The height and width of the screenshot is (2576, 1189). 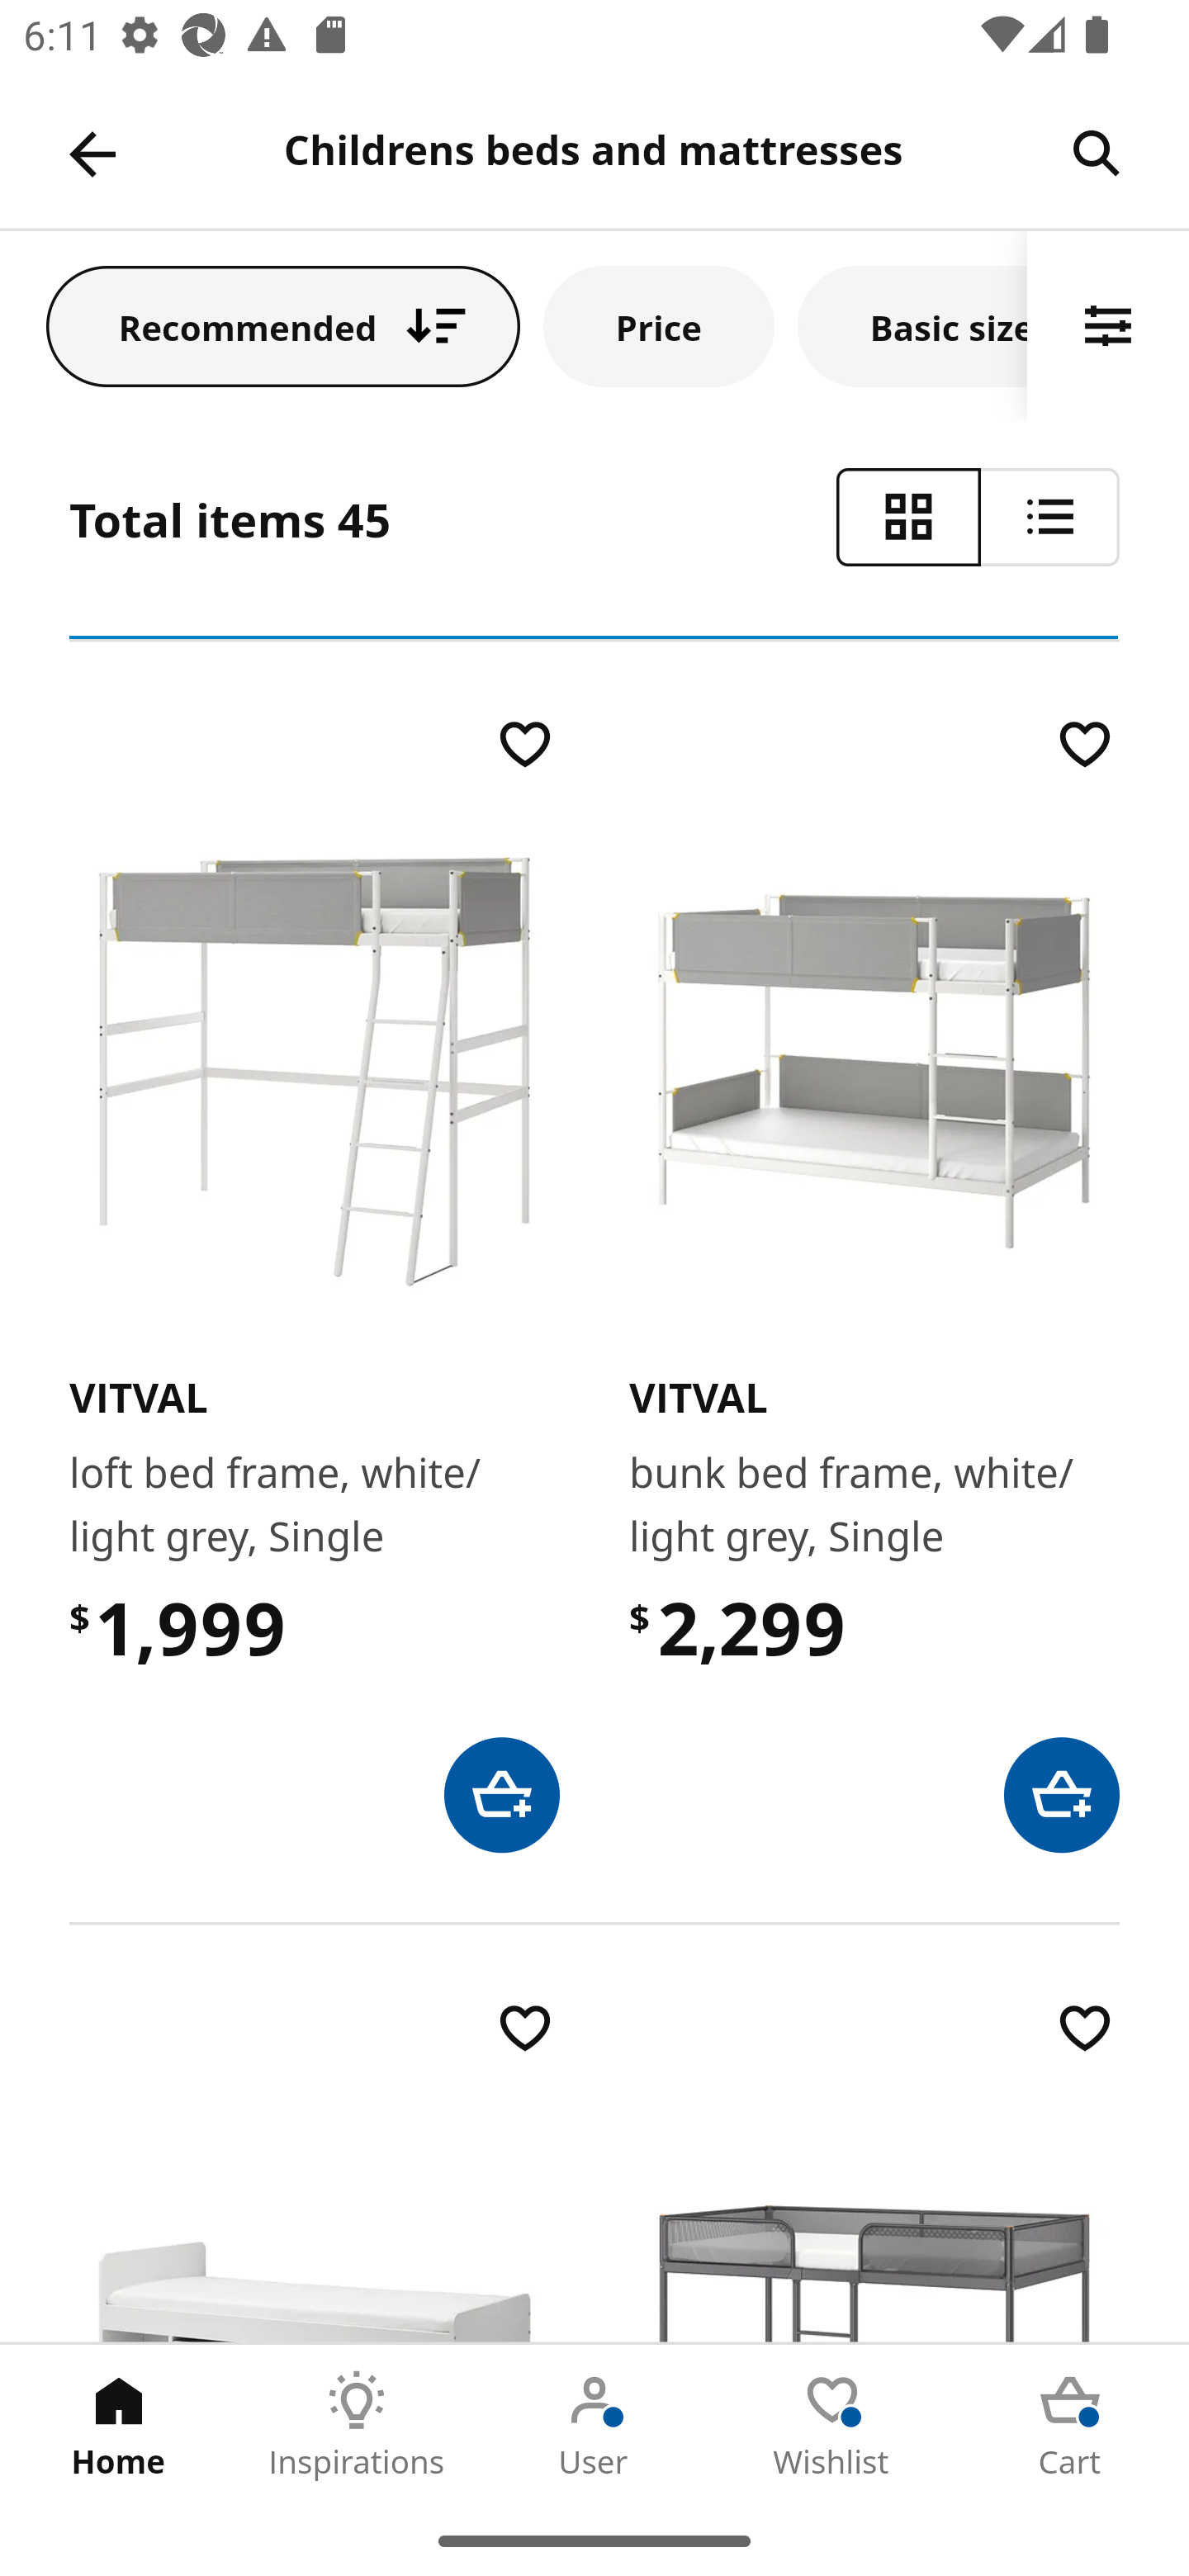 I want to click on Inspirations
Tab 2 of 5, so click(x=357, y=2425).